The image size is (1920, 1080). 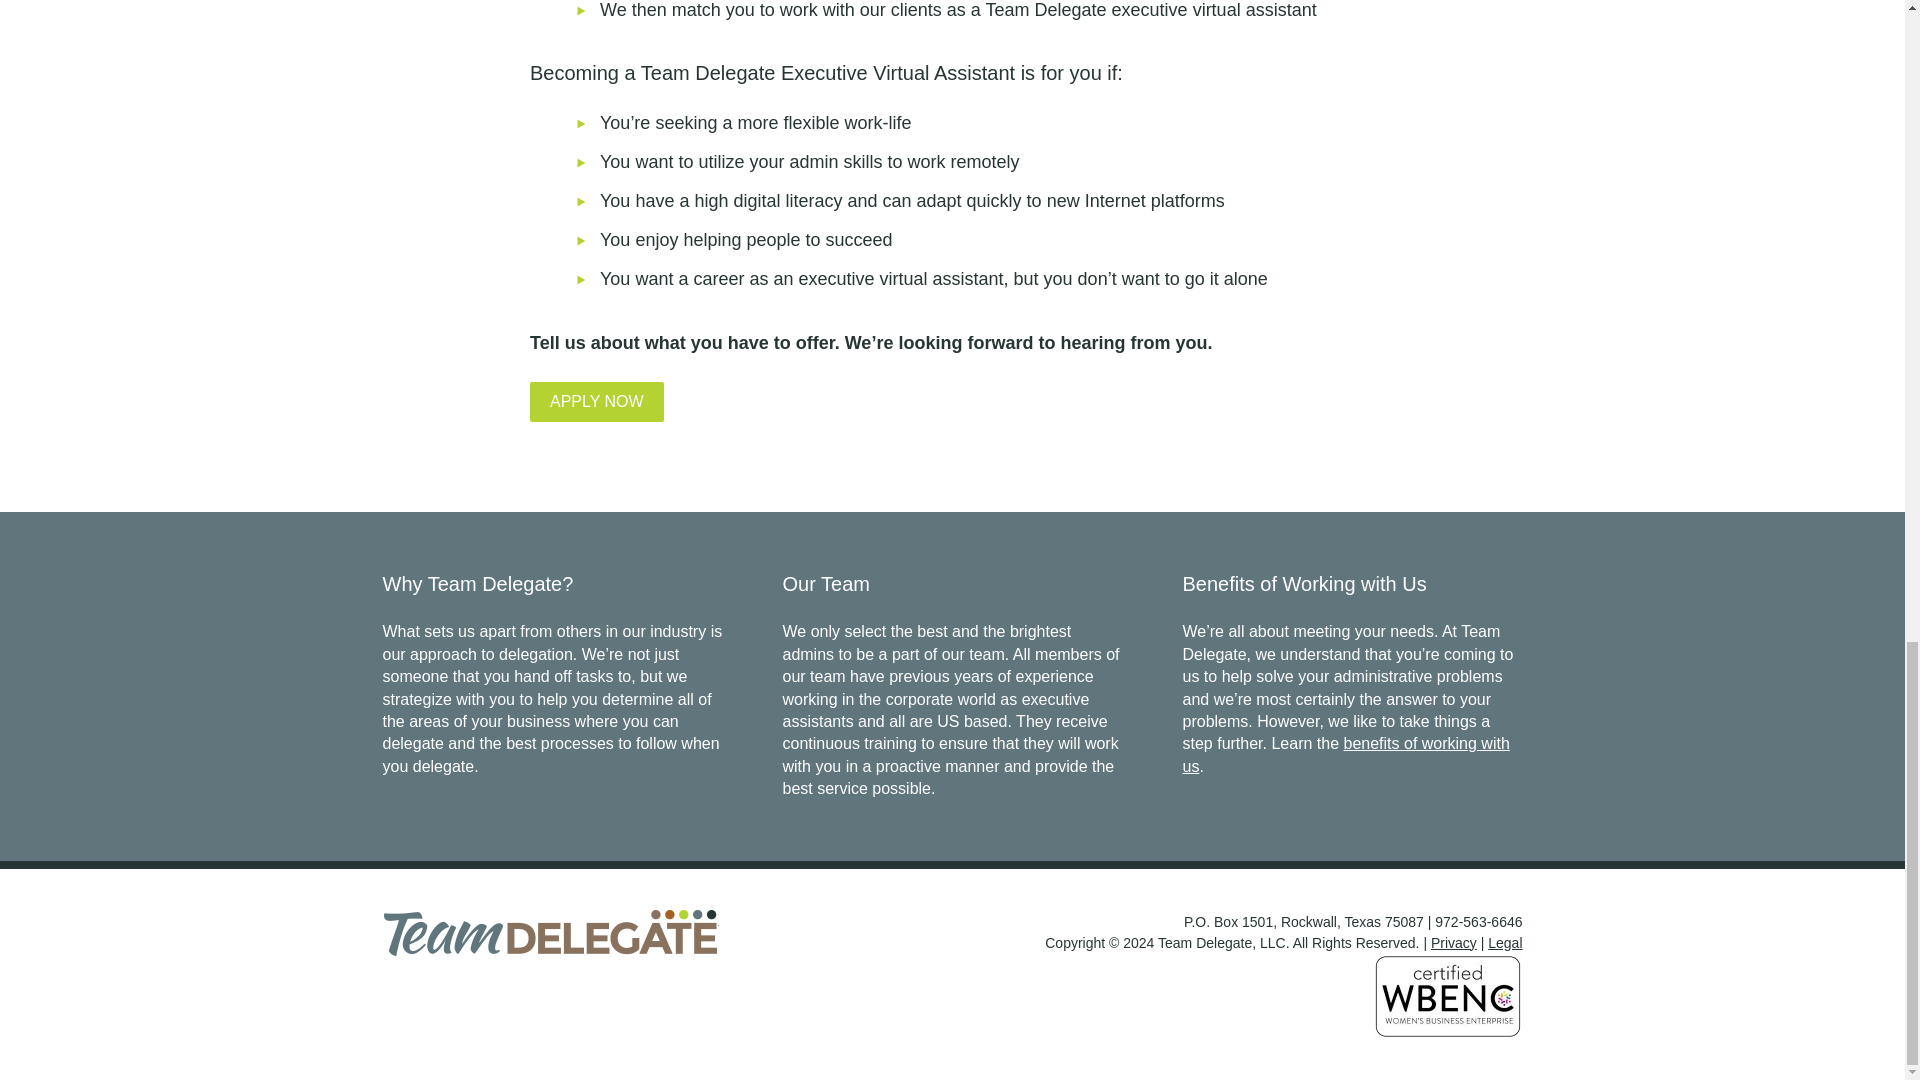 I want to click on Privacy, so click(x=1453, y=943).